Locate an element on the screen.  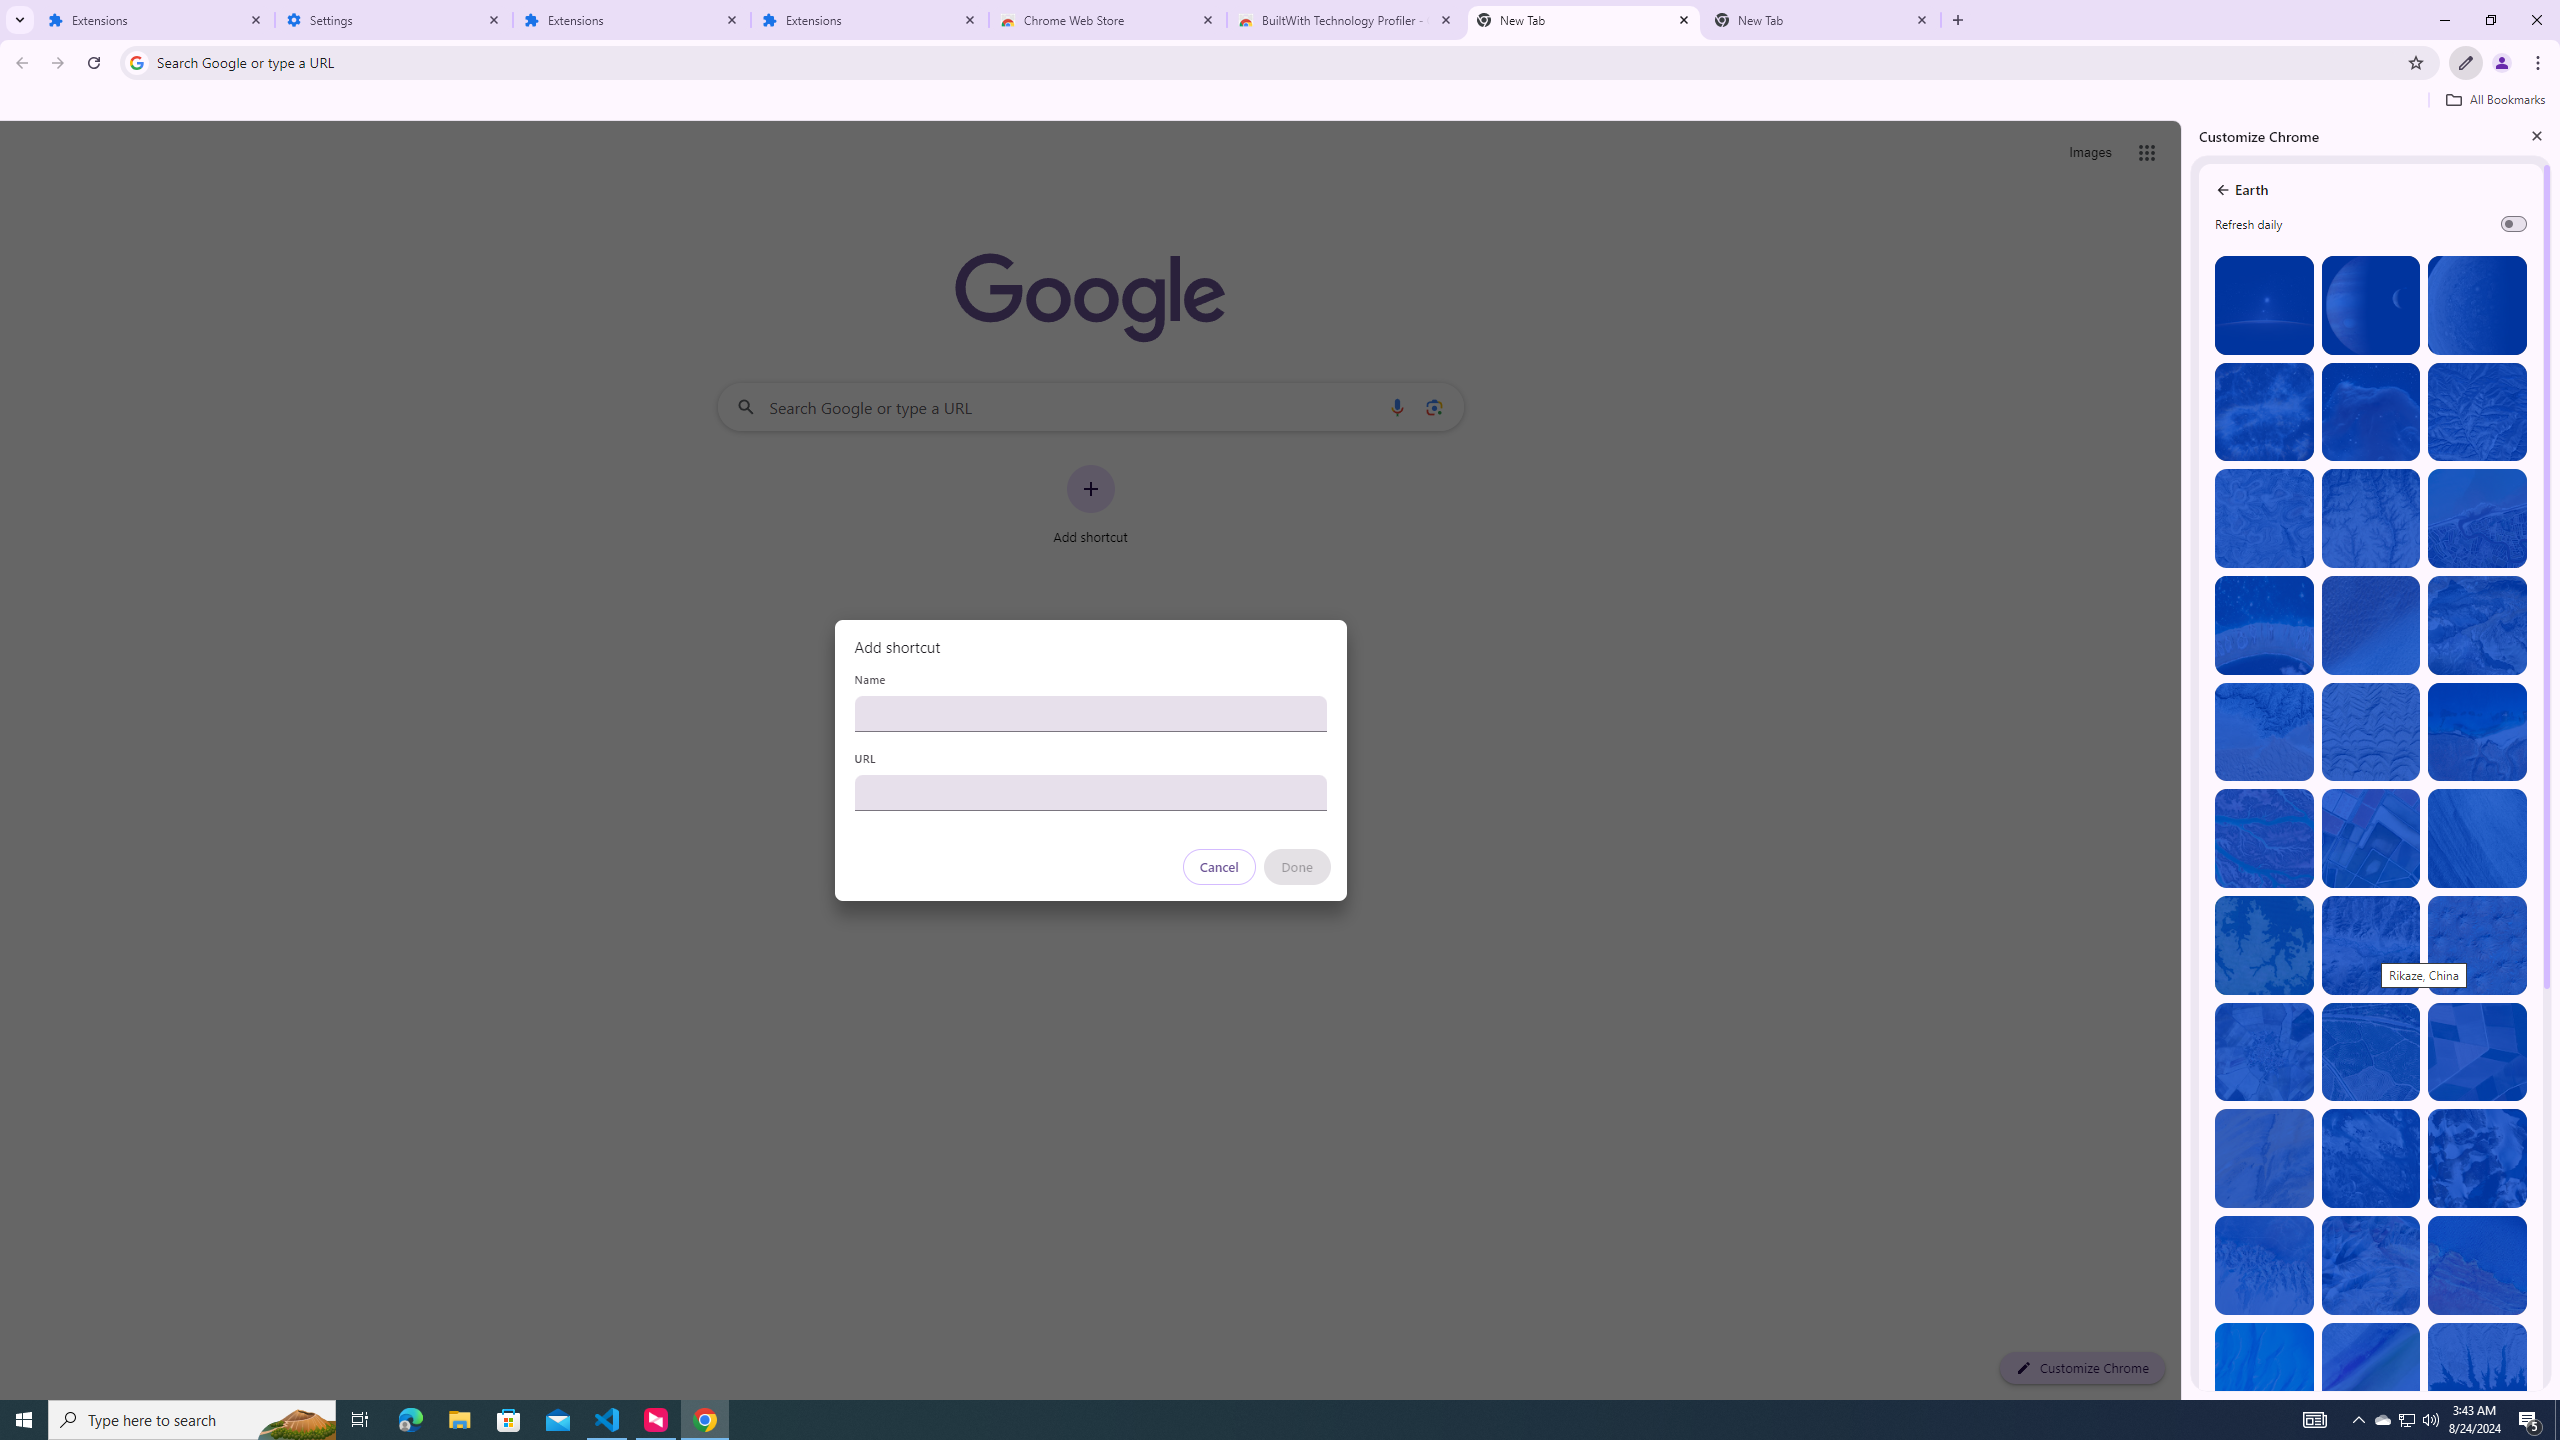
Cancel is located at coordinates (1219, 867).